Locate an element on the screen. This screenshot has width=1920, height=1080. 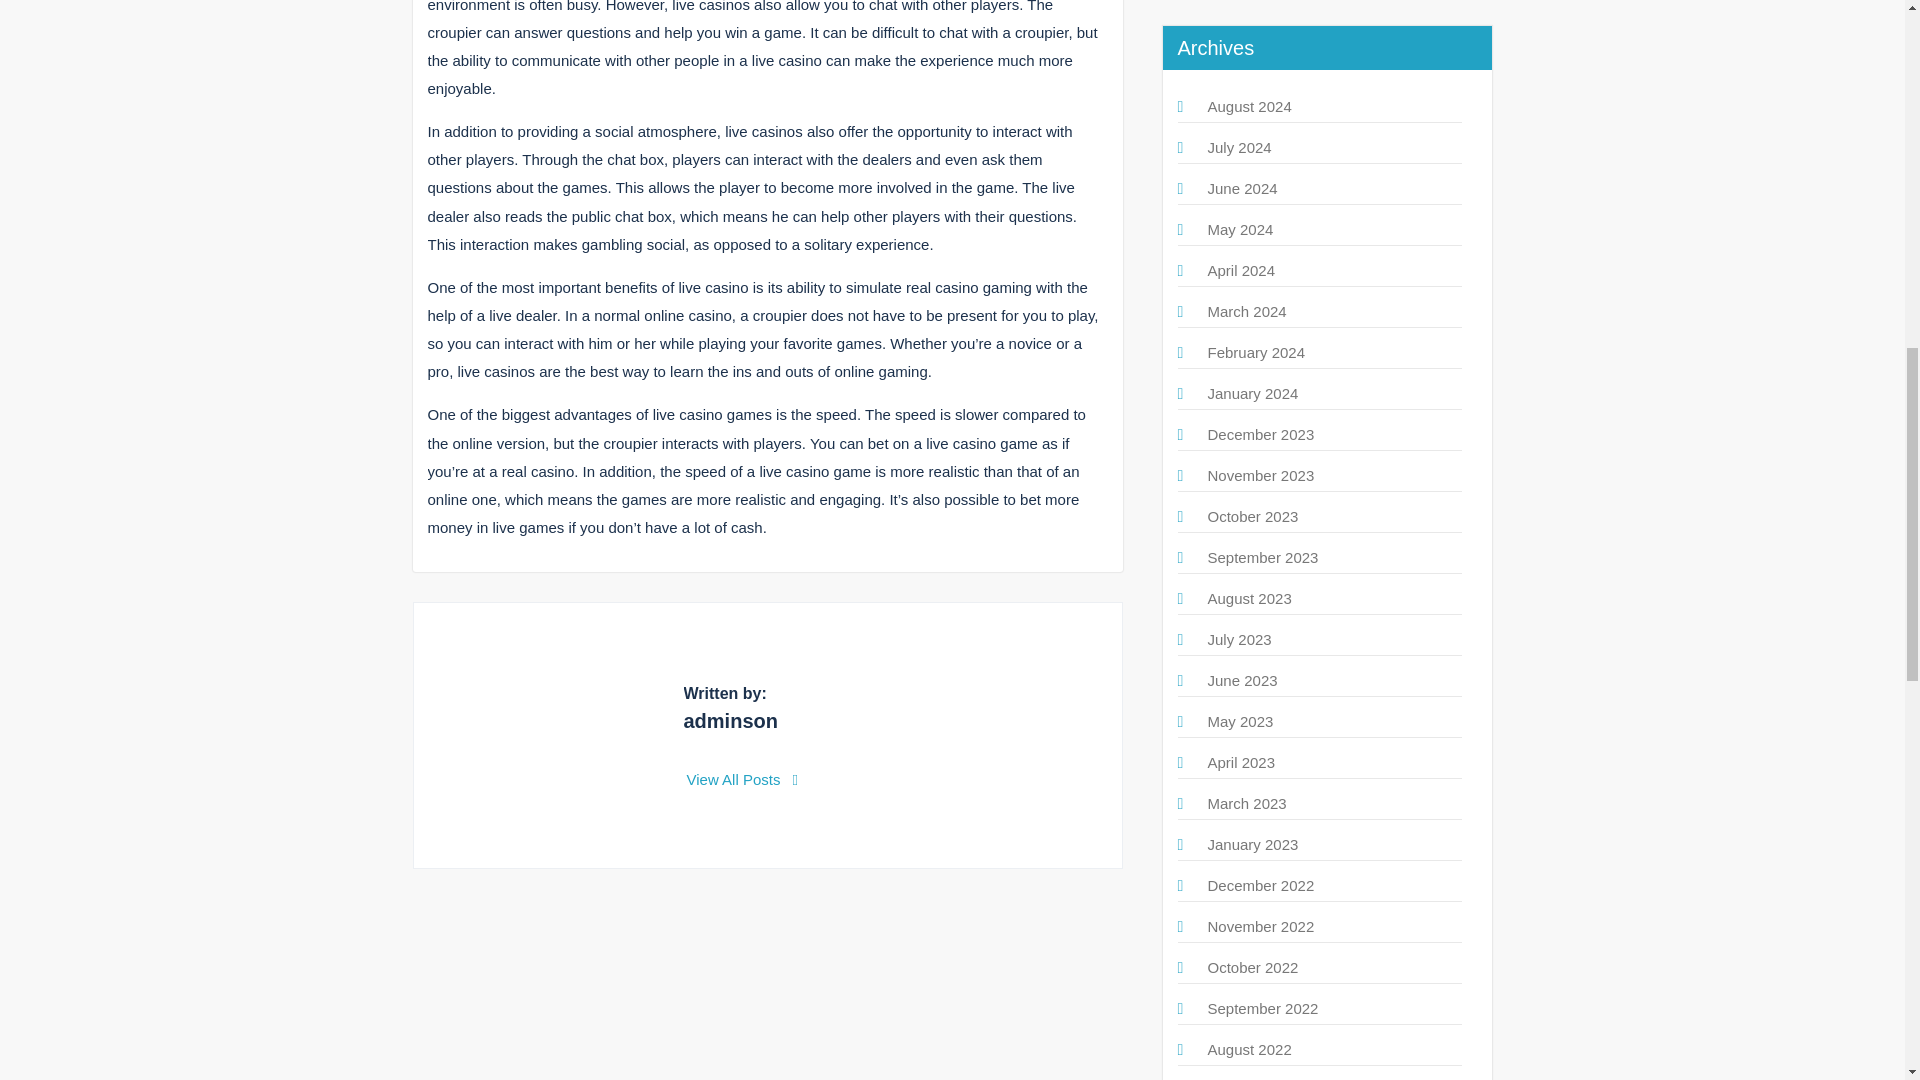
May 2023 is located at coordinates (1240, 721).